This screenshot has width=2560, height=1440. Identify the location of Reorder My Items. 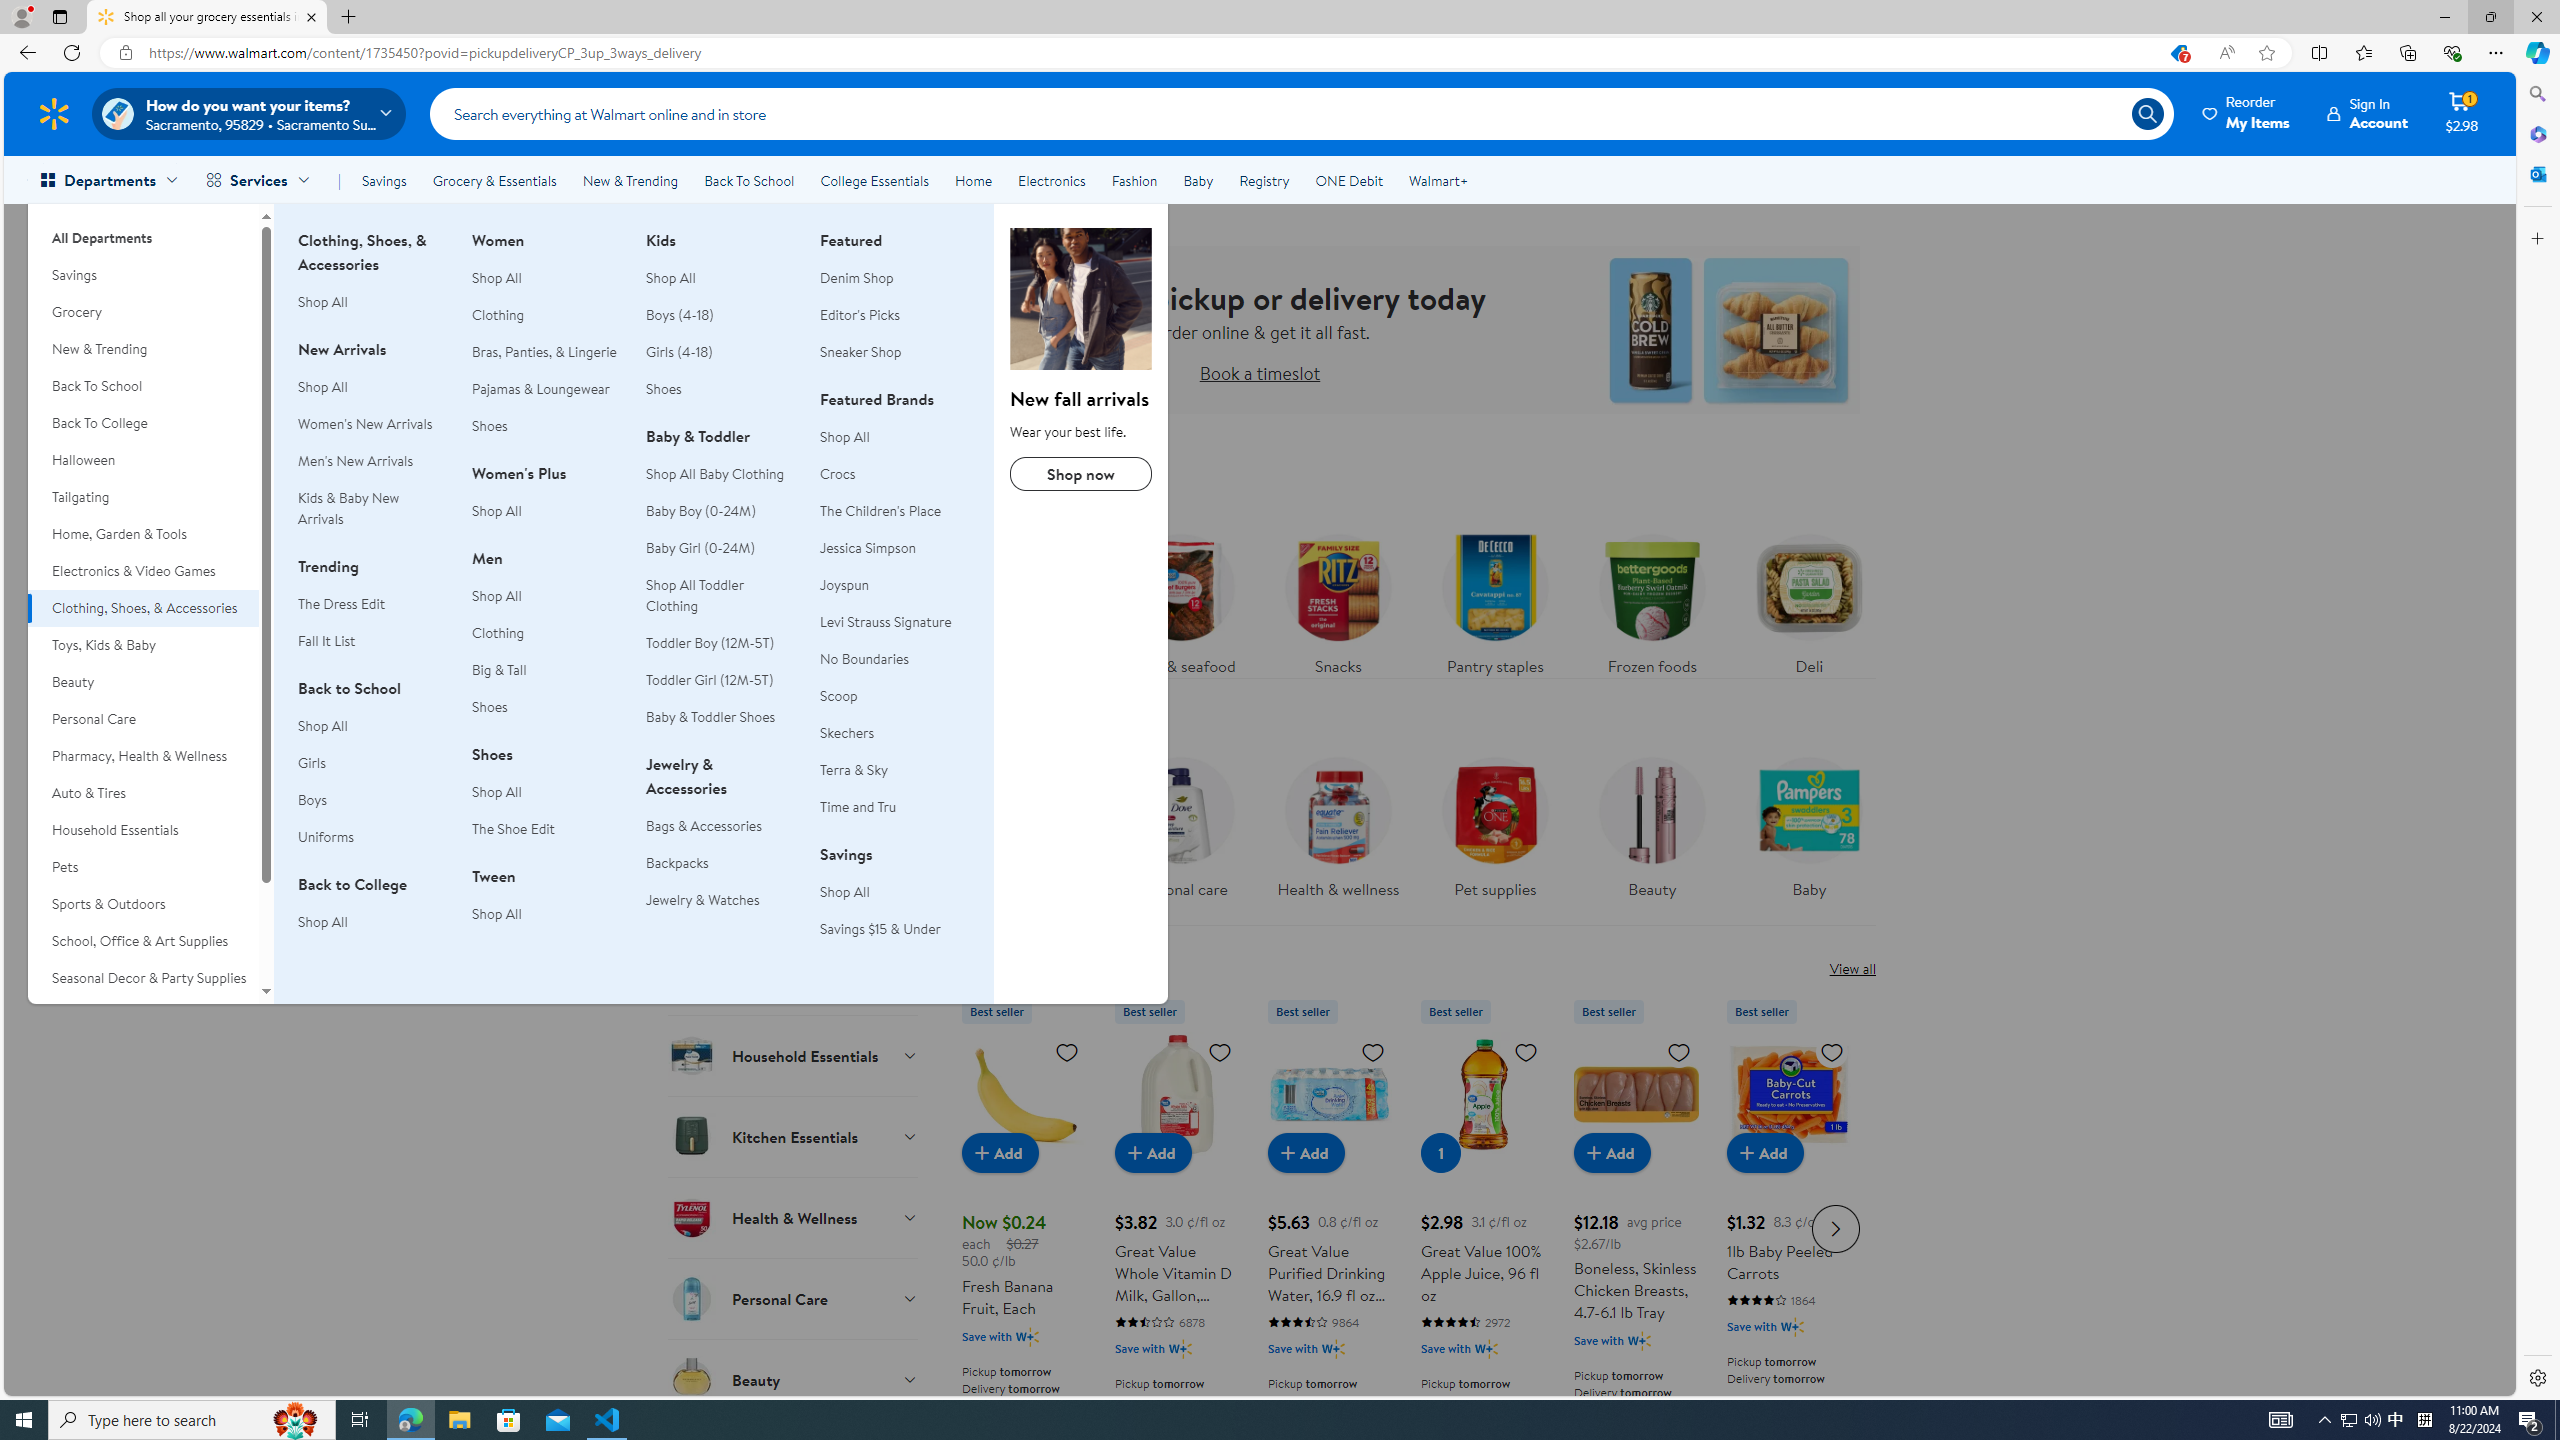
(2247, 113).